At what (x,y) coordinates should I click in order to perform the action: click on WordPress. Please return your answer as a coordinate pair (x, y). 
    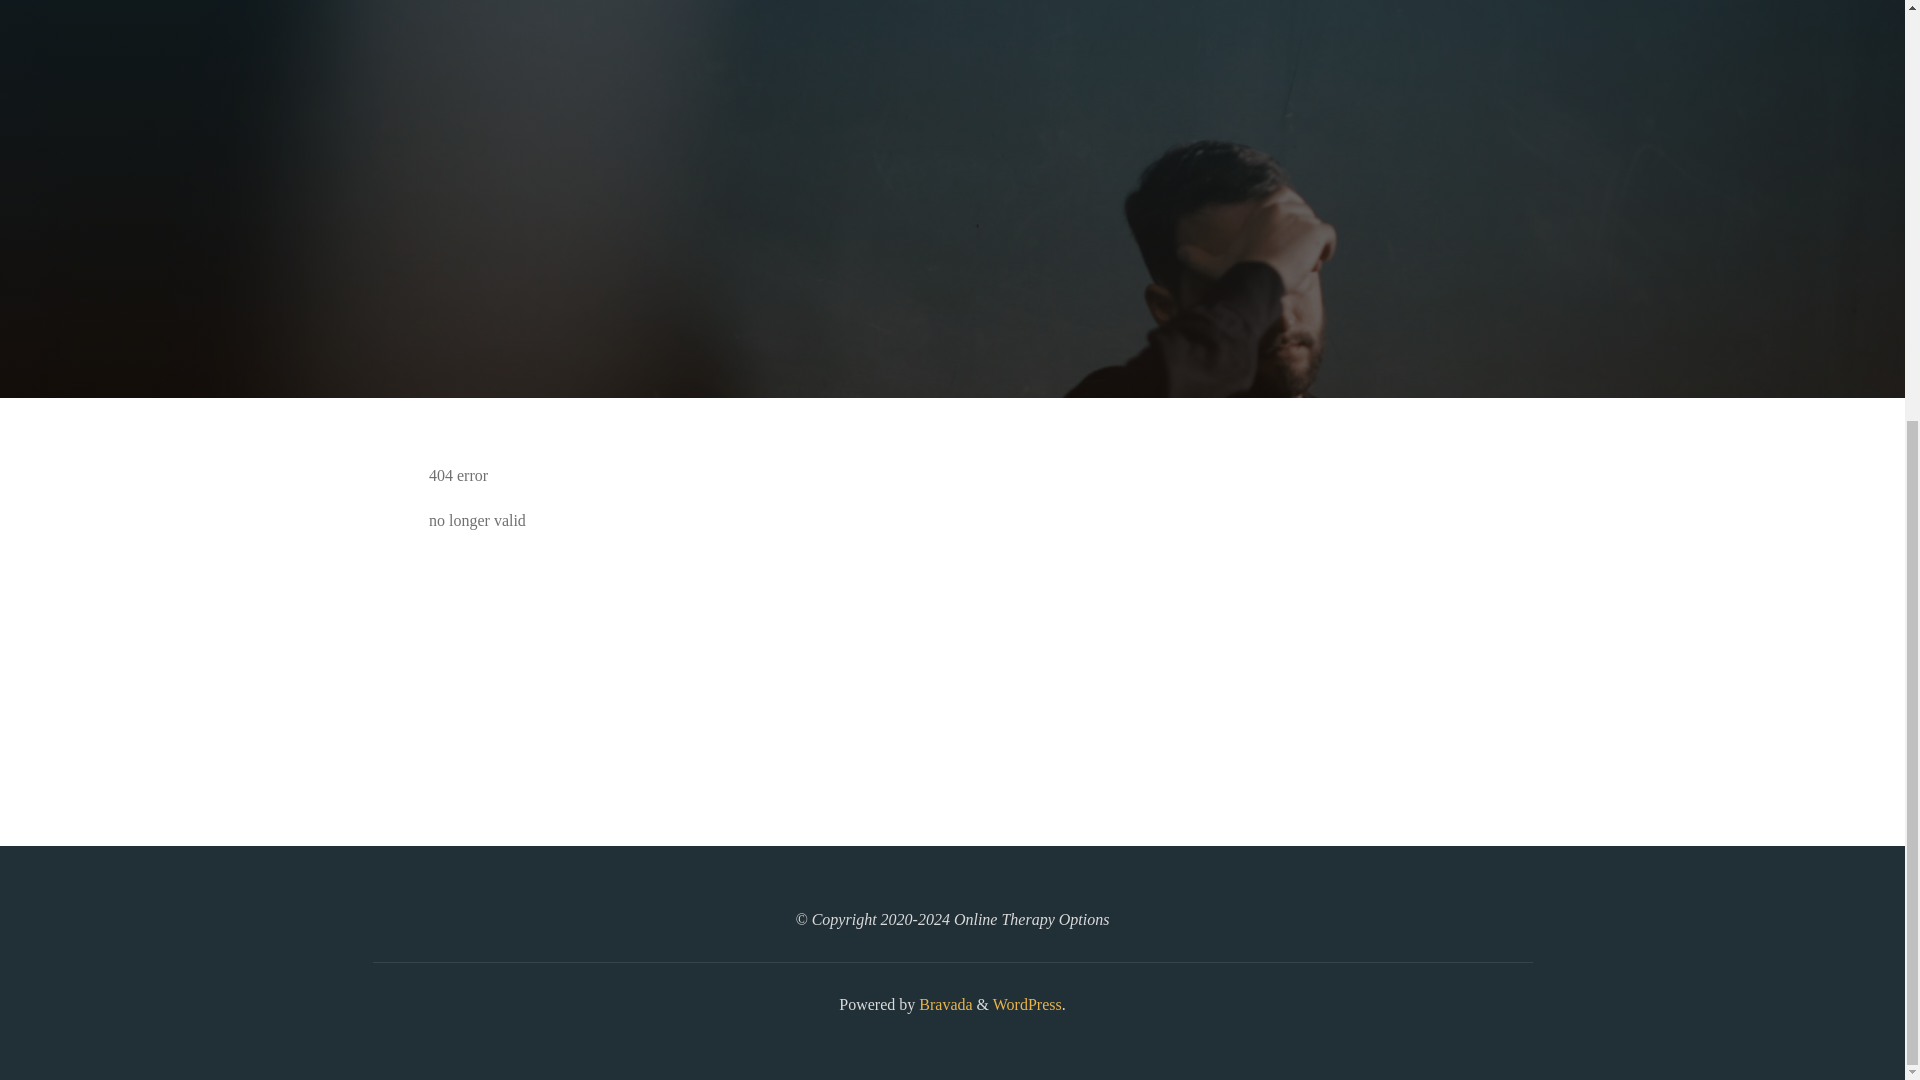
    Looking at the image, I should click on (1026, 1004).